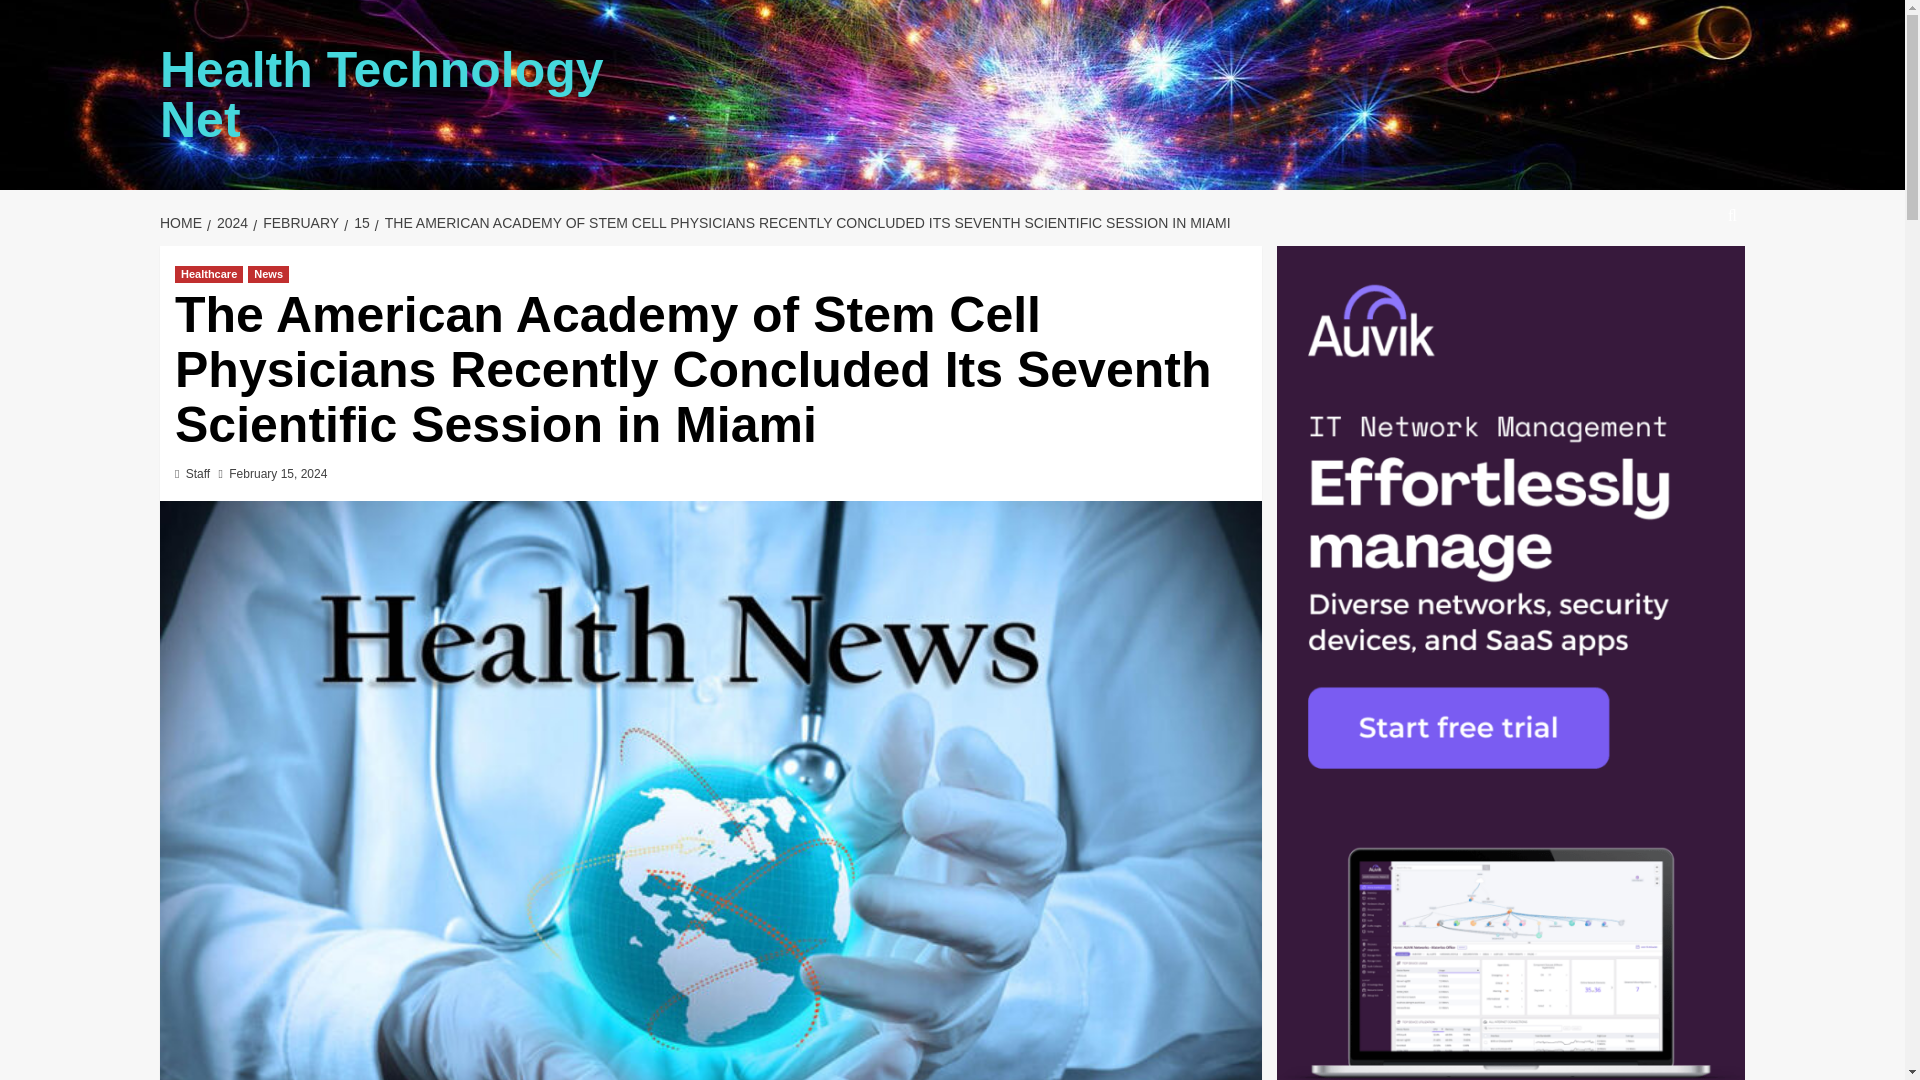 The width and height of the screenshot is (1920, 1080). I want to click on Staff, so click(198, 473).